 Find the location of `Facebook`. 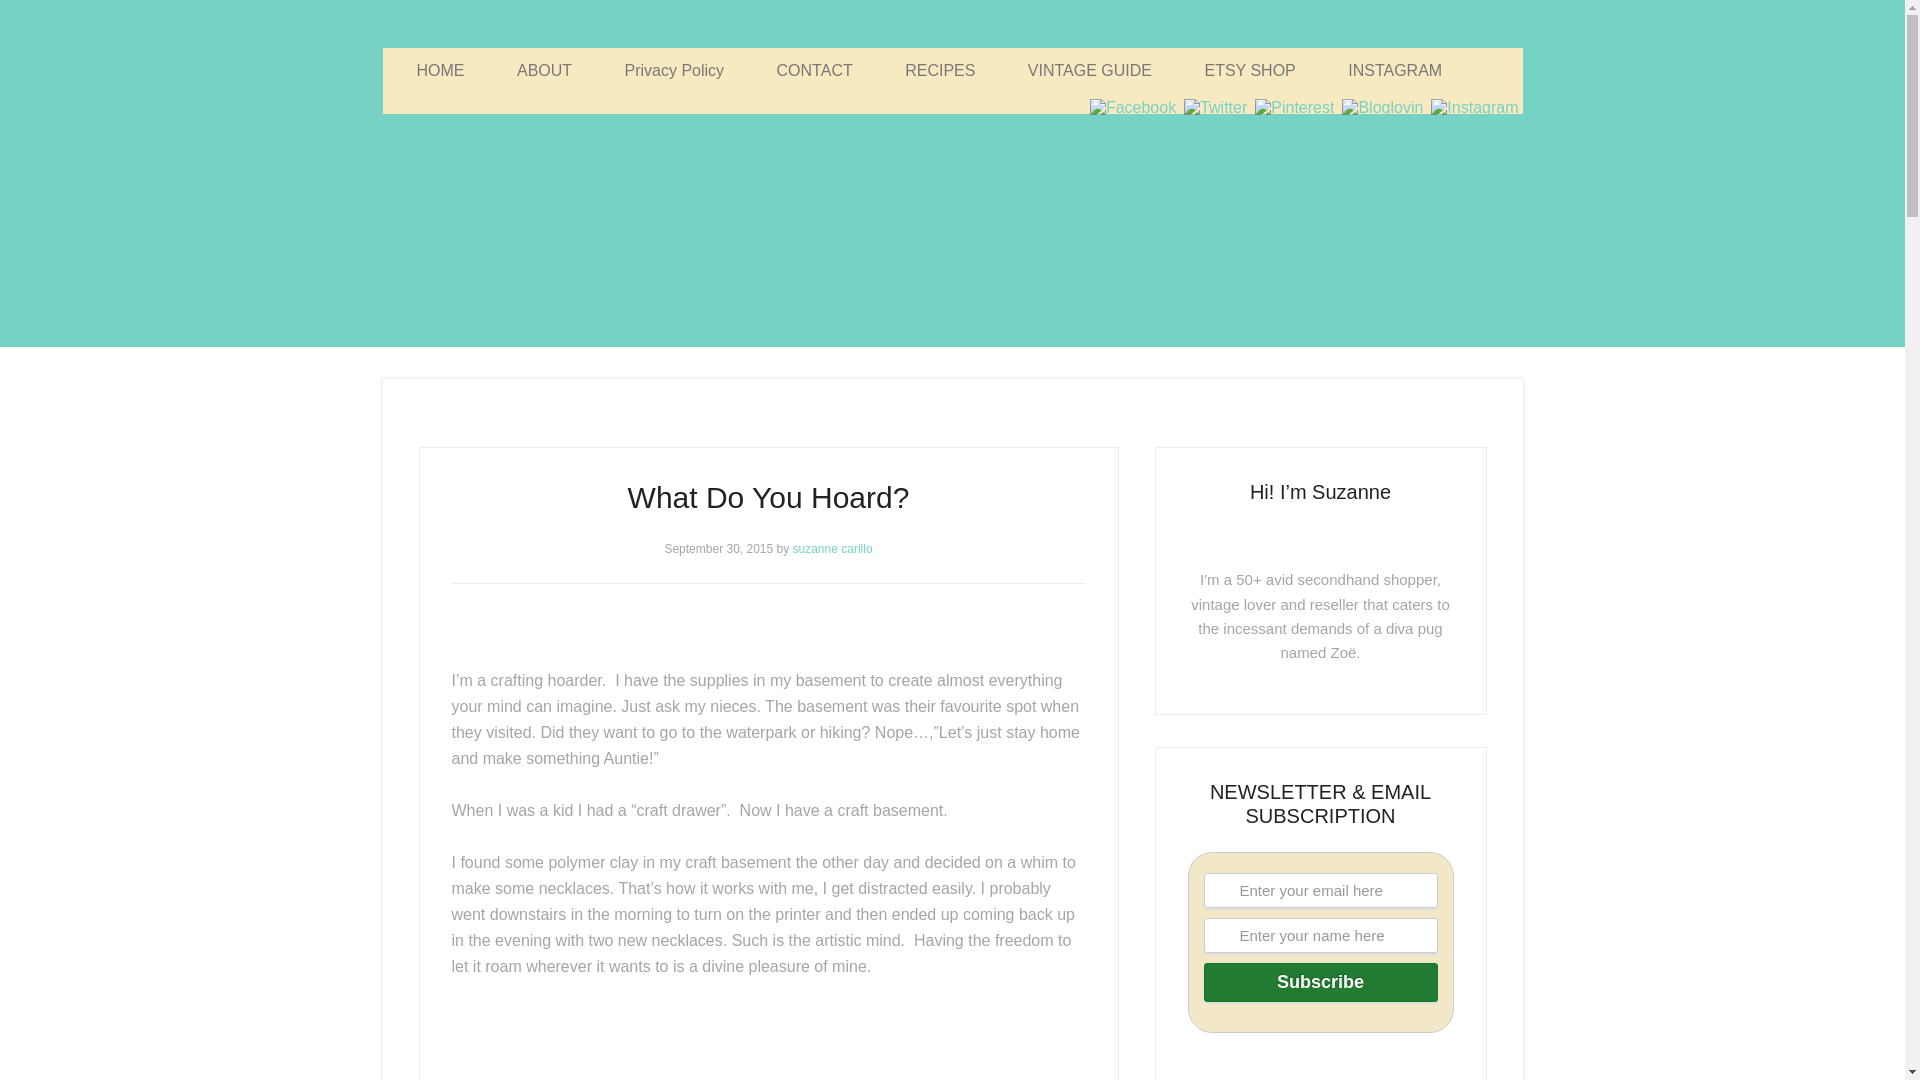

Facebook is located at coordinates (1132, 108).